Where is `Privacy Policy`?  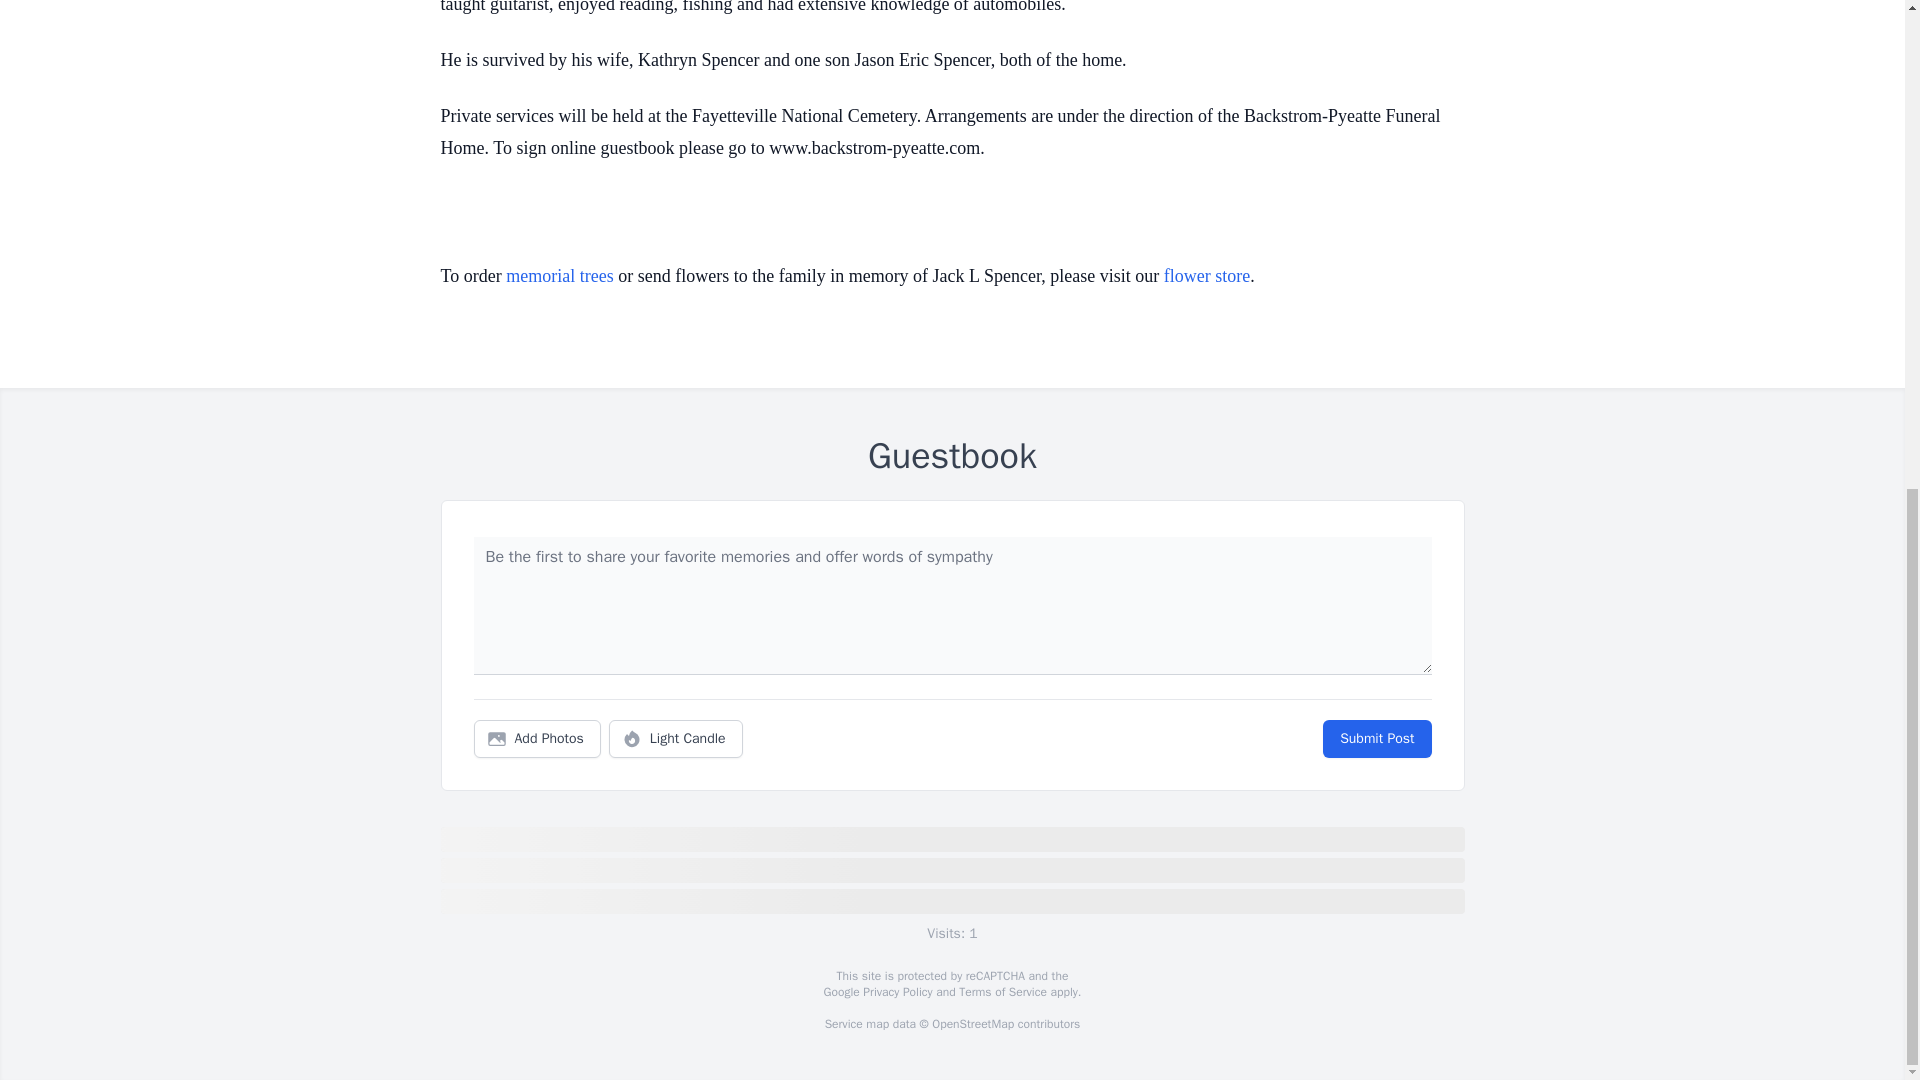 Privacy Policy is located at coordinates (896, 992).